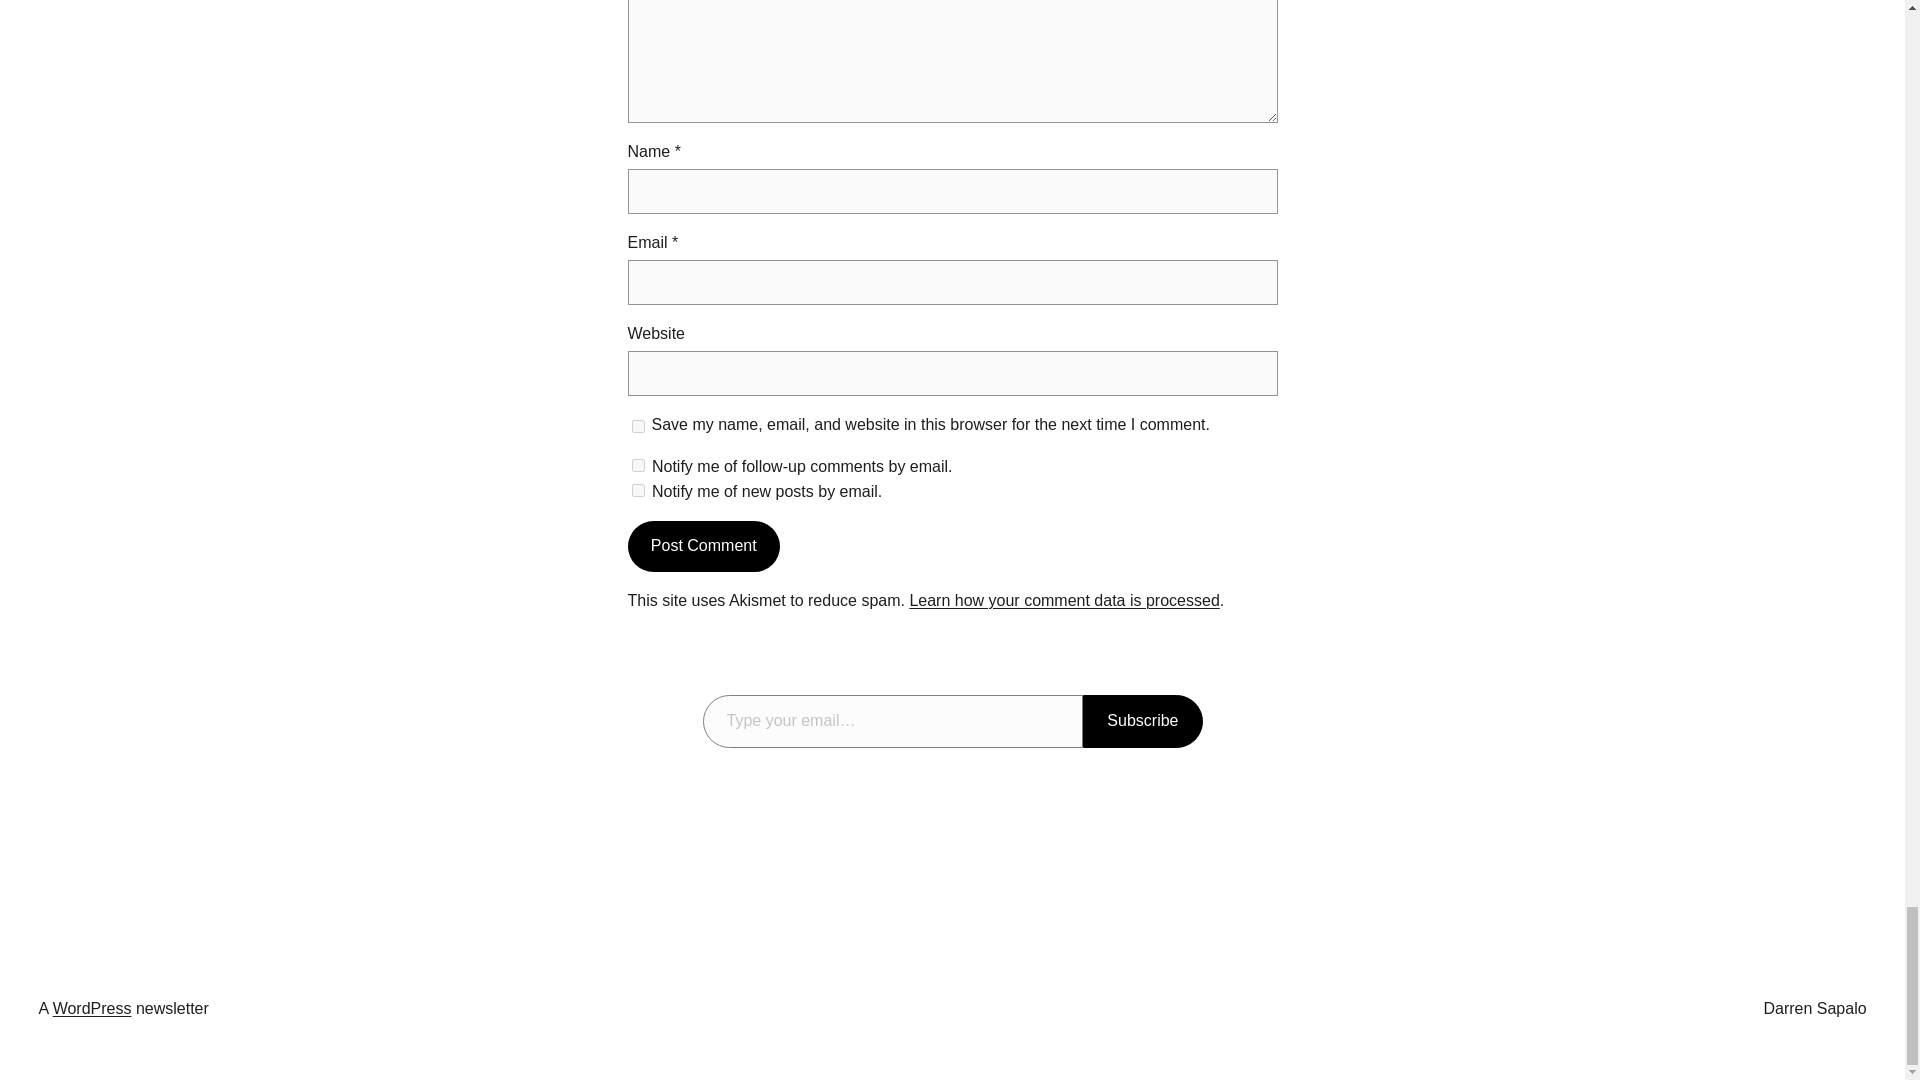 This screenshot has height=1080, width=1920. What do you see at coordinates (1814, 1008) in the screenshot?
I see `Darren Sapalo` at bounding box center [1814, 1008].